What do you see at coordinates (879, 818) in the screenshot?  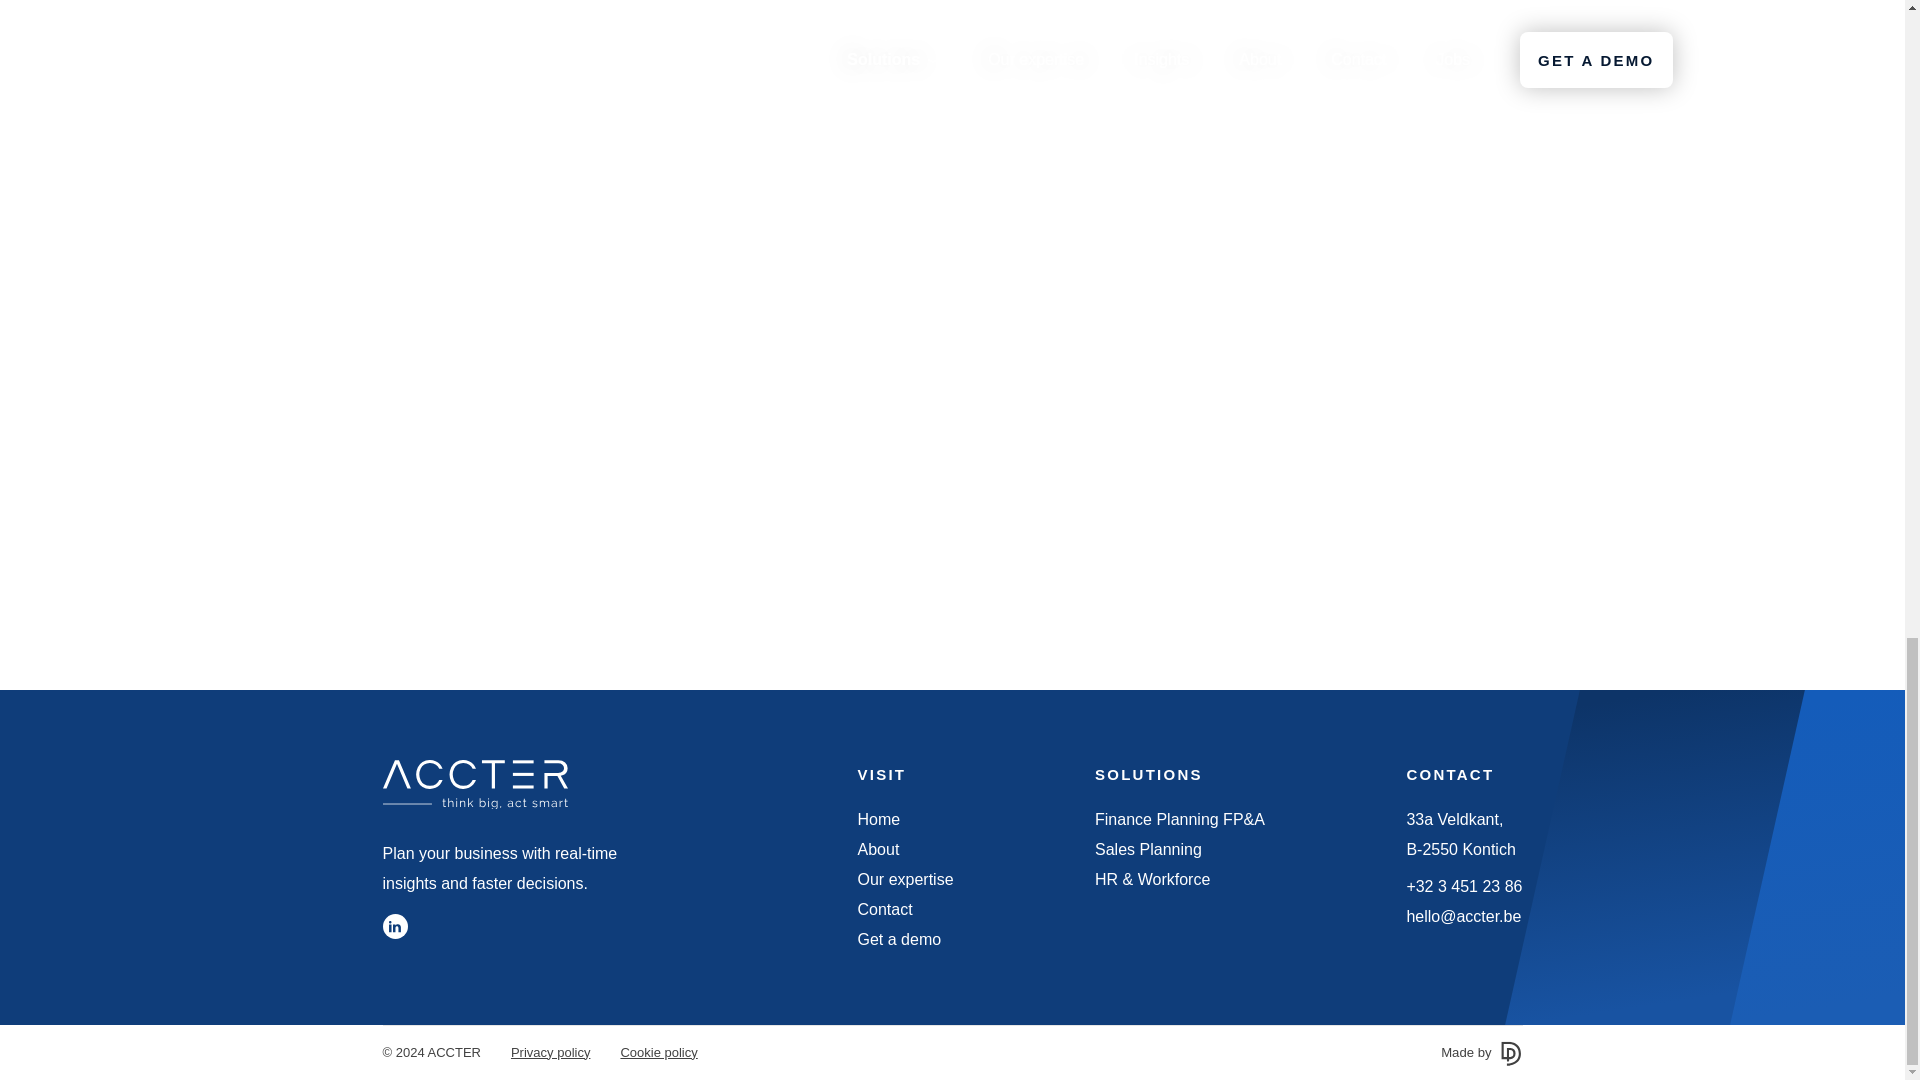 I see `Home` at bounding box center [879, 818].